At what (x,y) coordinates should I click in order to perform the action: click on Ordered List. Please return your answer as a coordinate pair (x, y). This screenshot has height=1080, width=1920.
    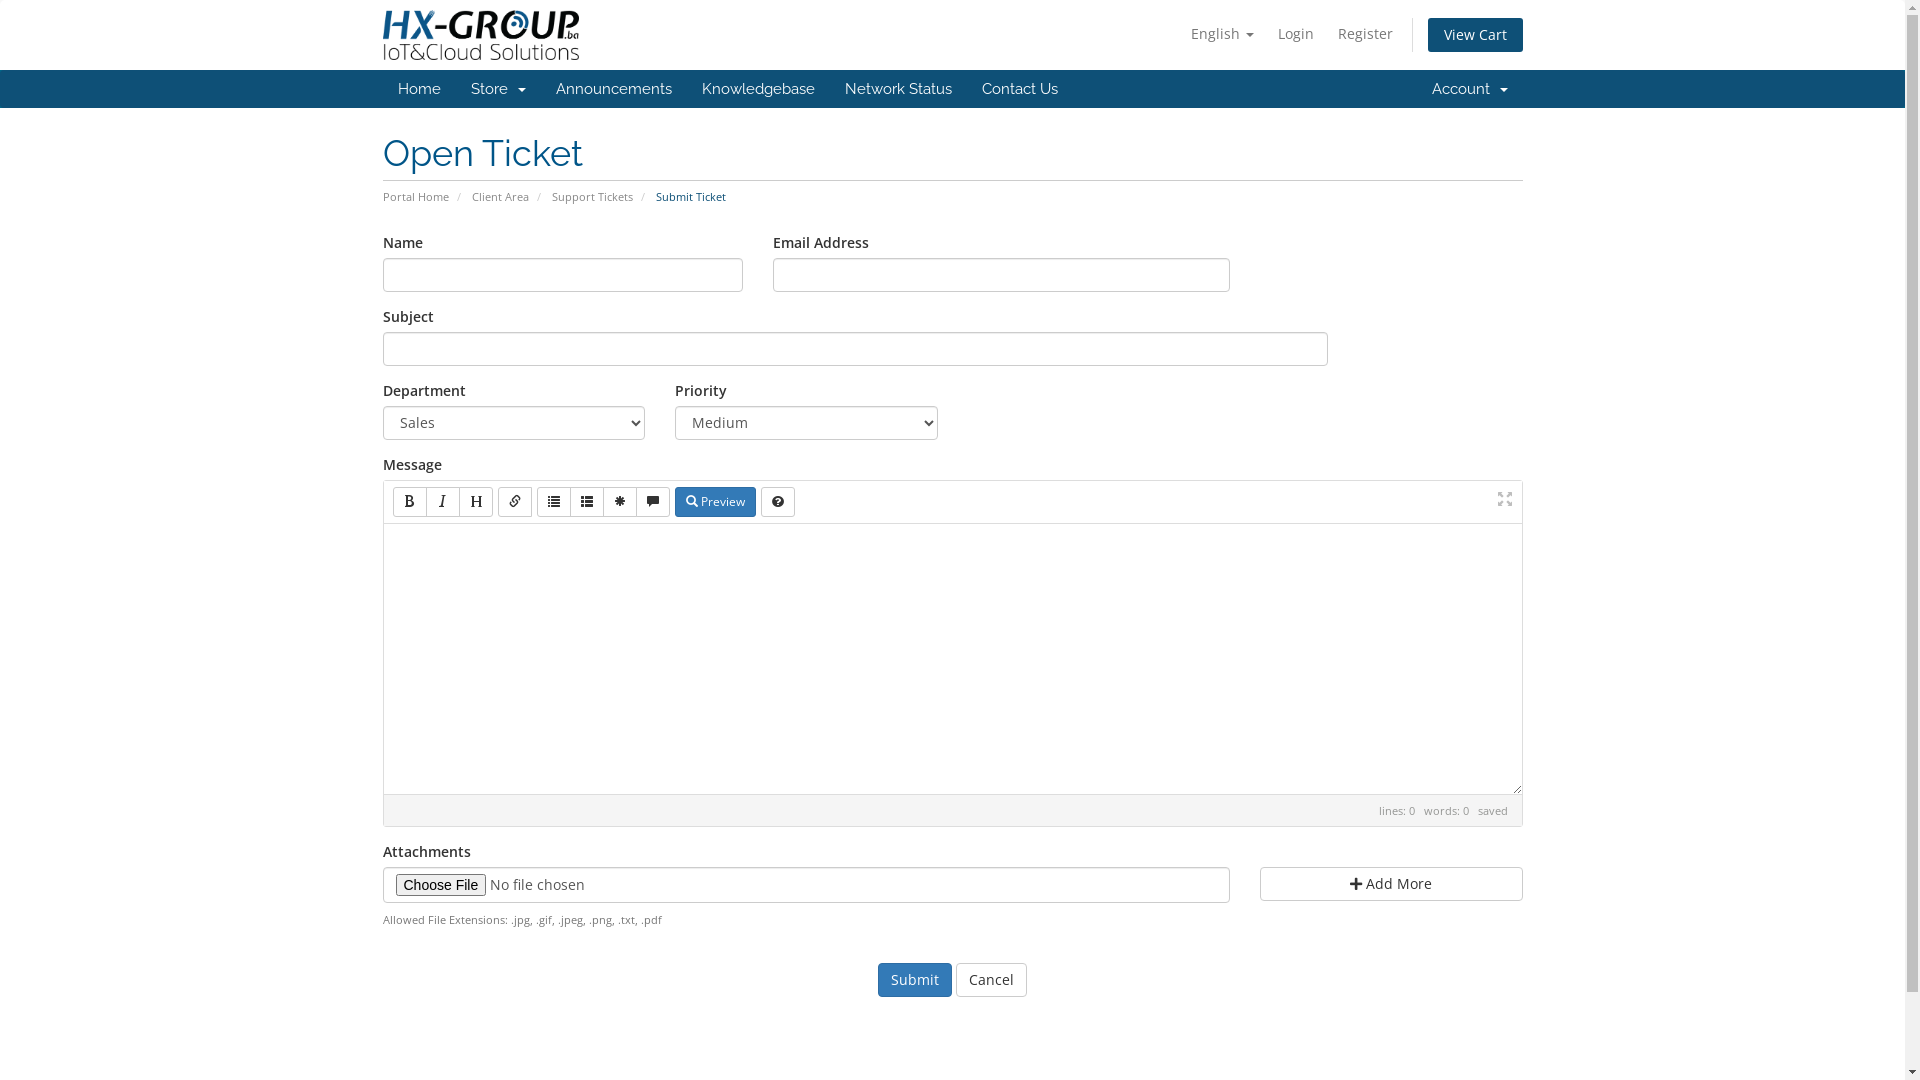
    Looking at the image, I should click on (587, 502).